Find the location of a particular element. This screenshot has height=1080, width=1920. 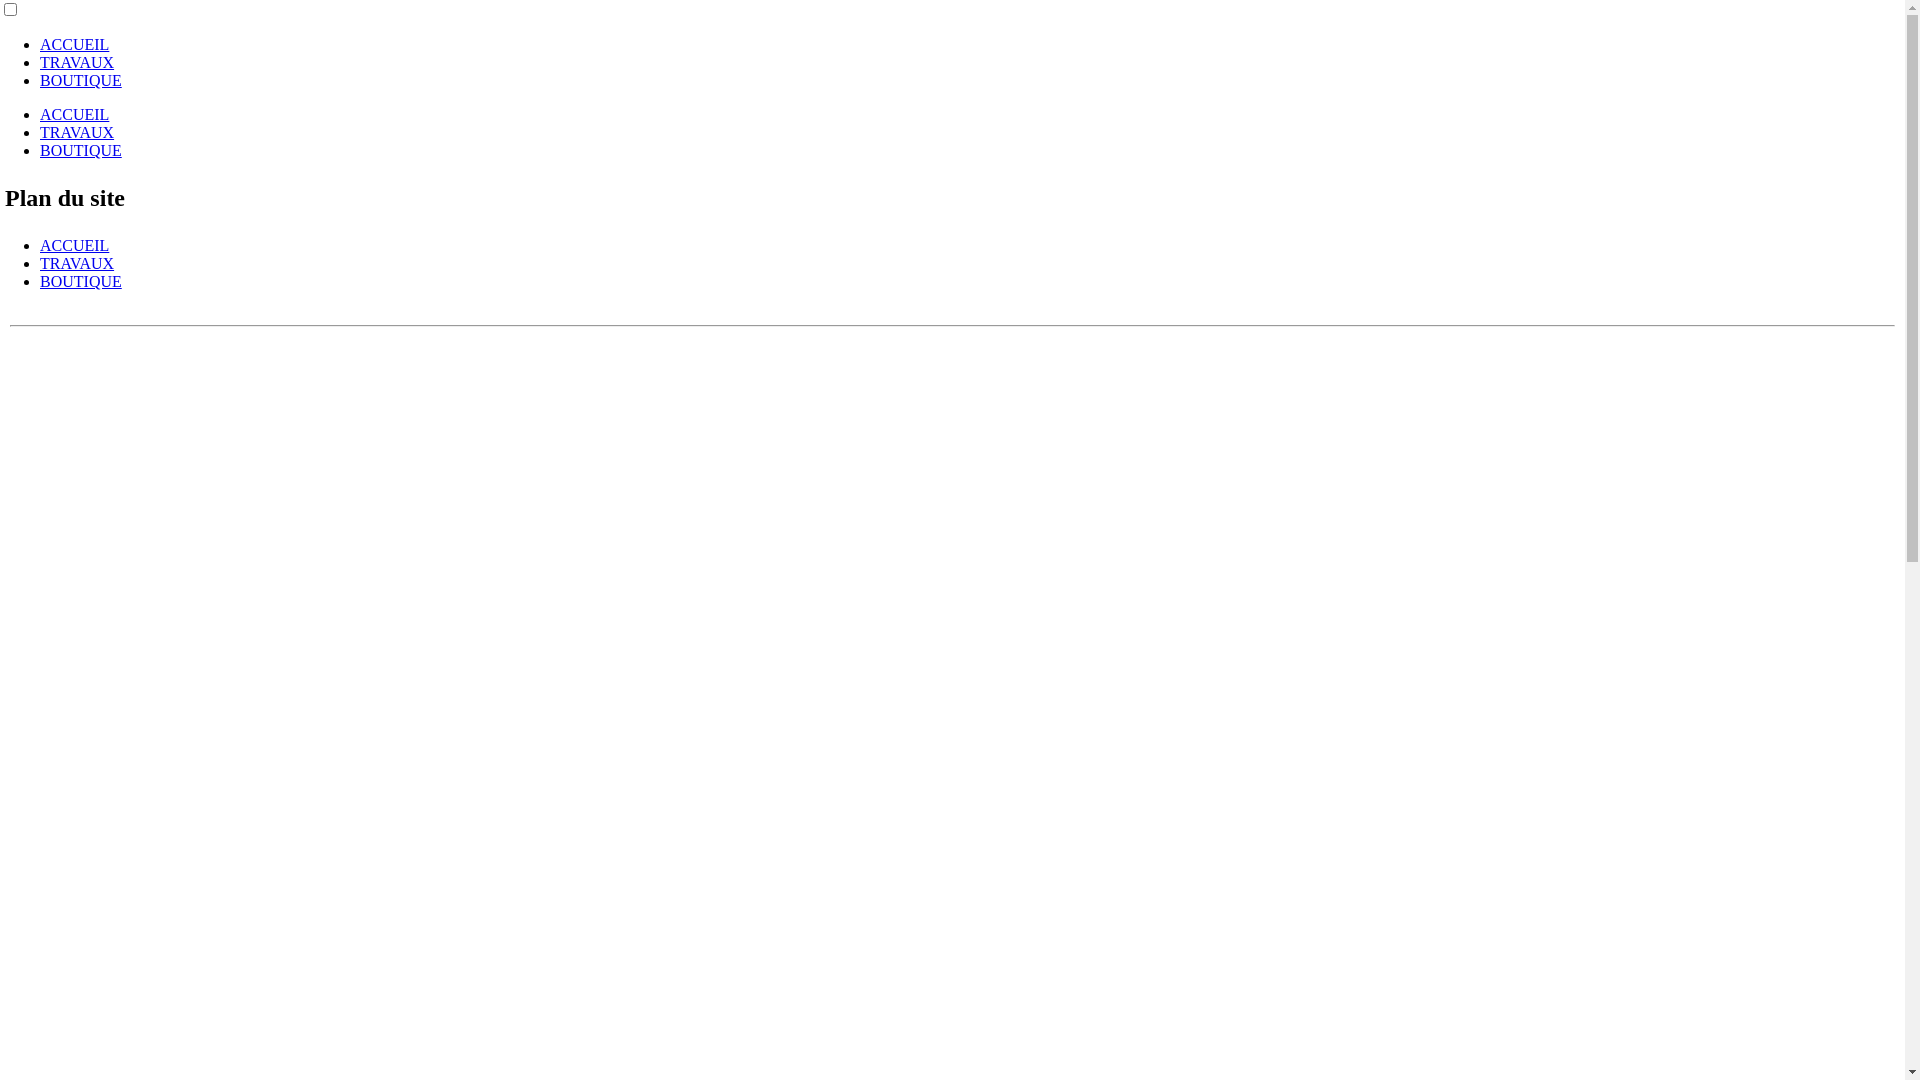

TRAVAUX is located at coordinates (77, 132).